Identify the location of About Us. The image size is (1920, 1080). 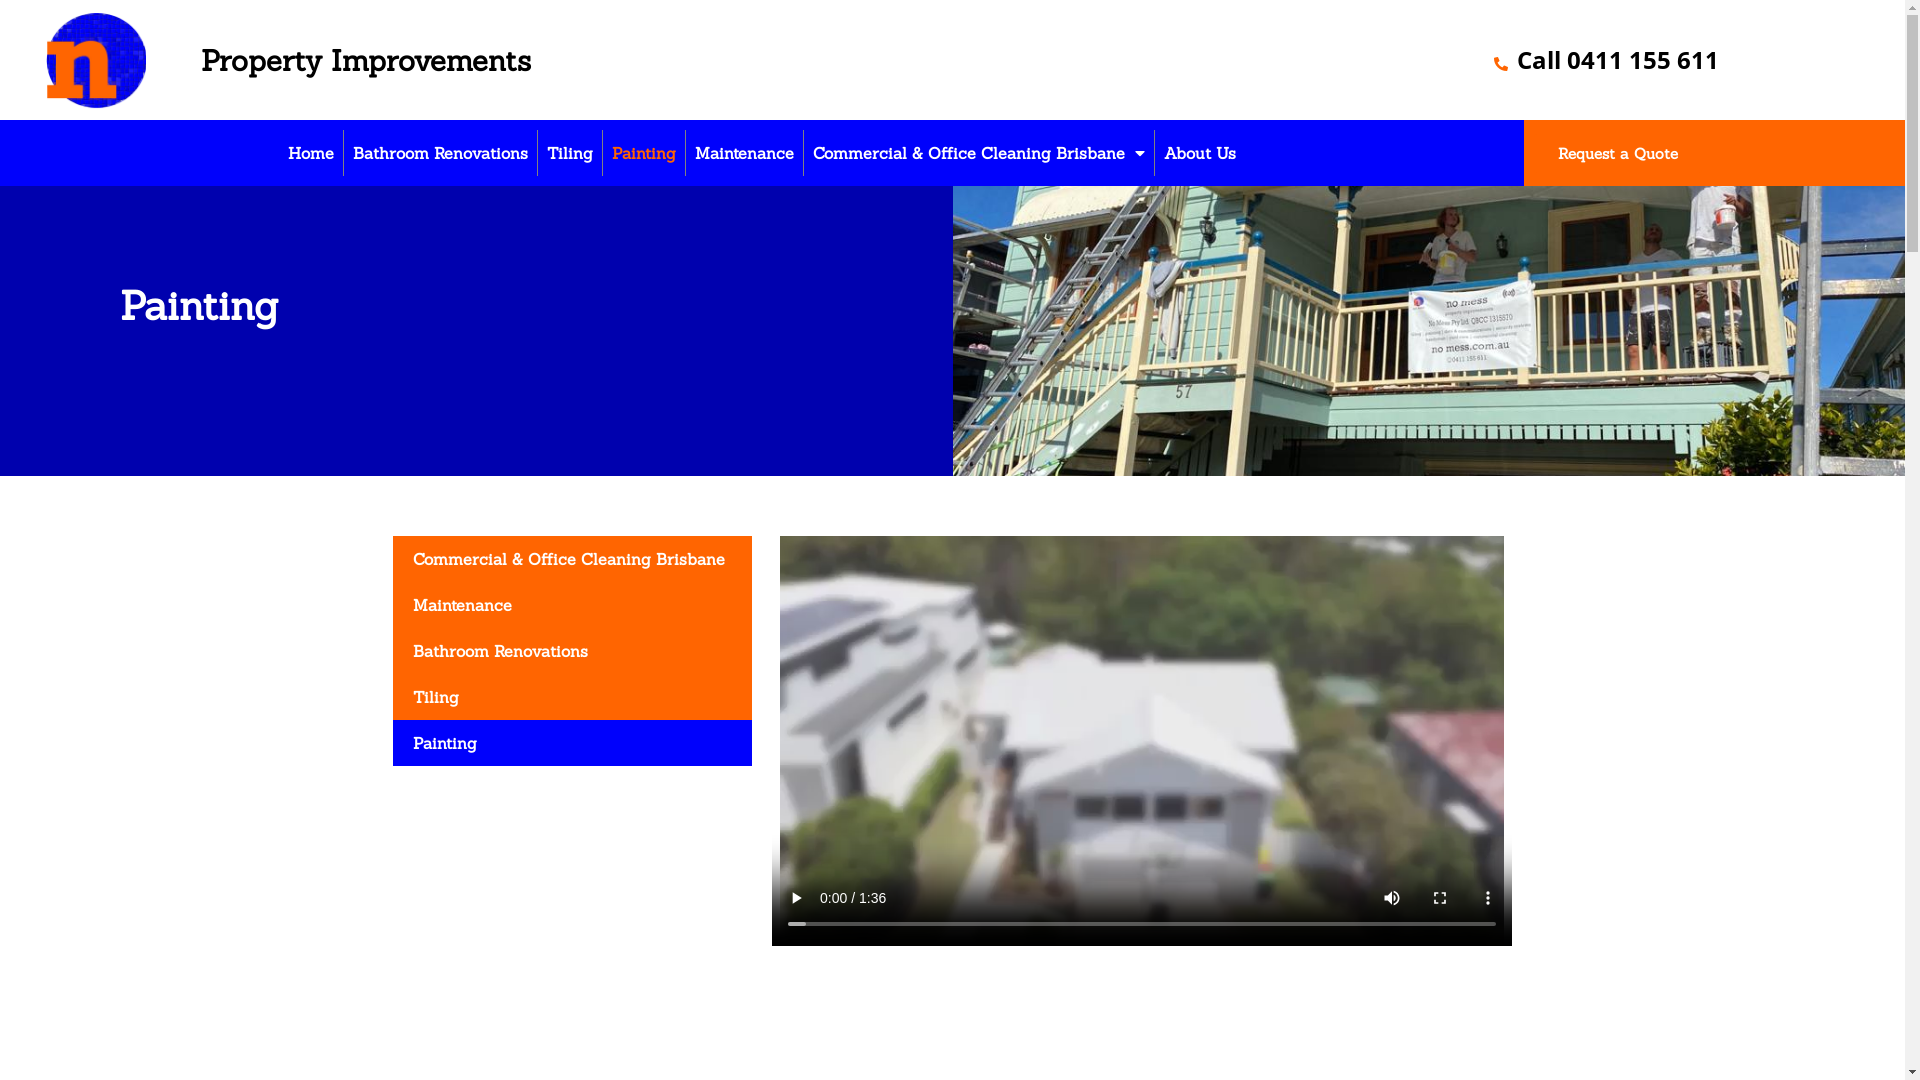
(1200, 153).